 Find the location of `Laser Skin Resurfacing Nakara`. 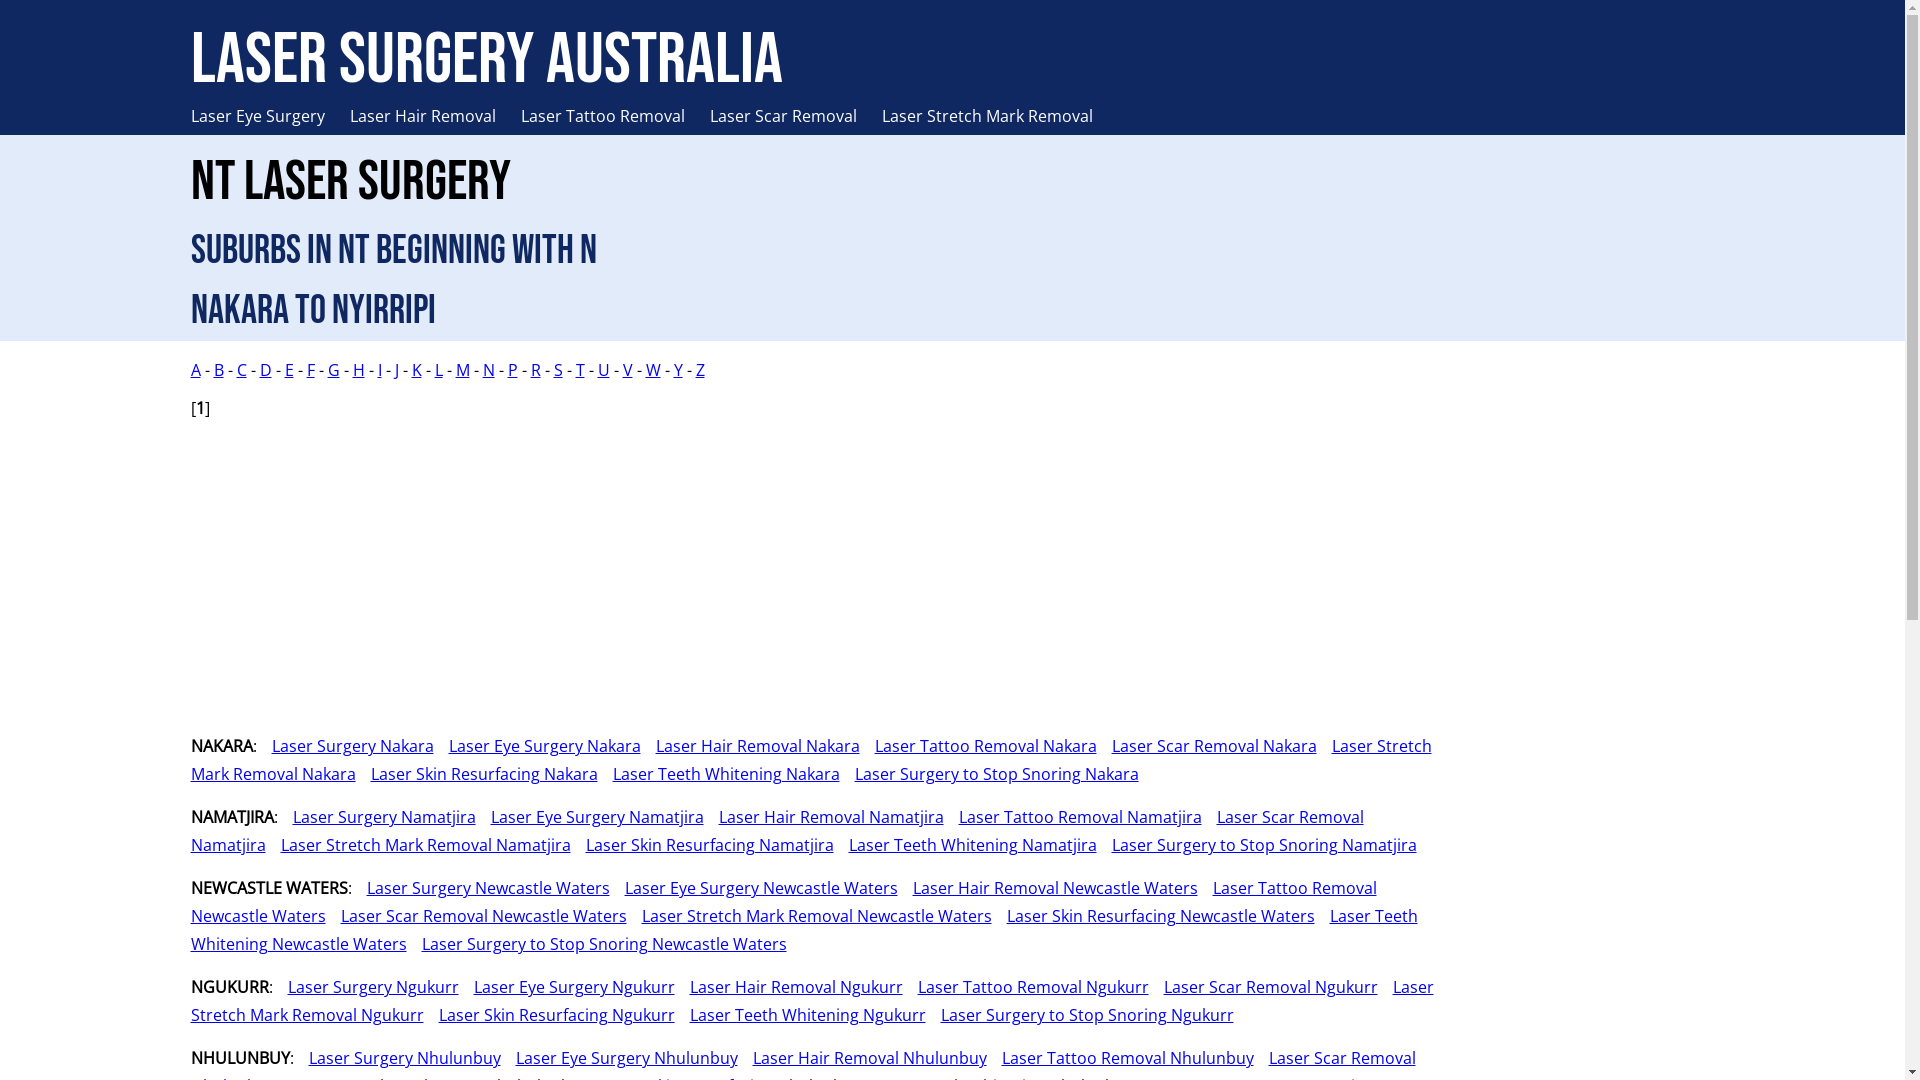

Laser Skin Resurfacing Nakara is located at coordinates (477, 774).